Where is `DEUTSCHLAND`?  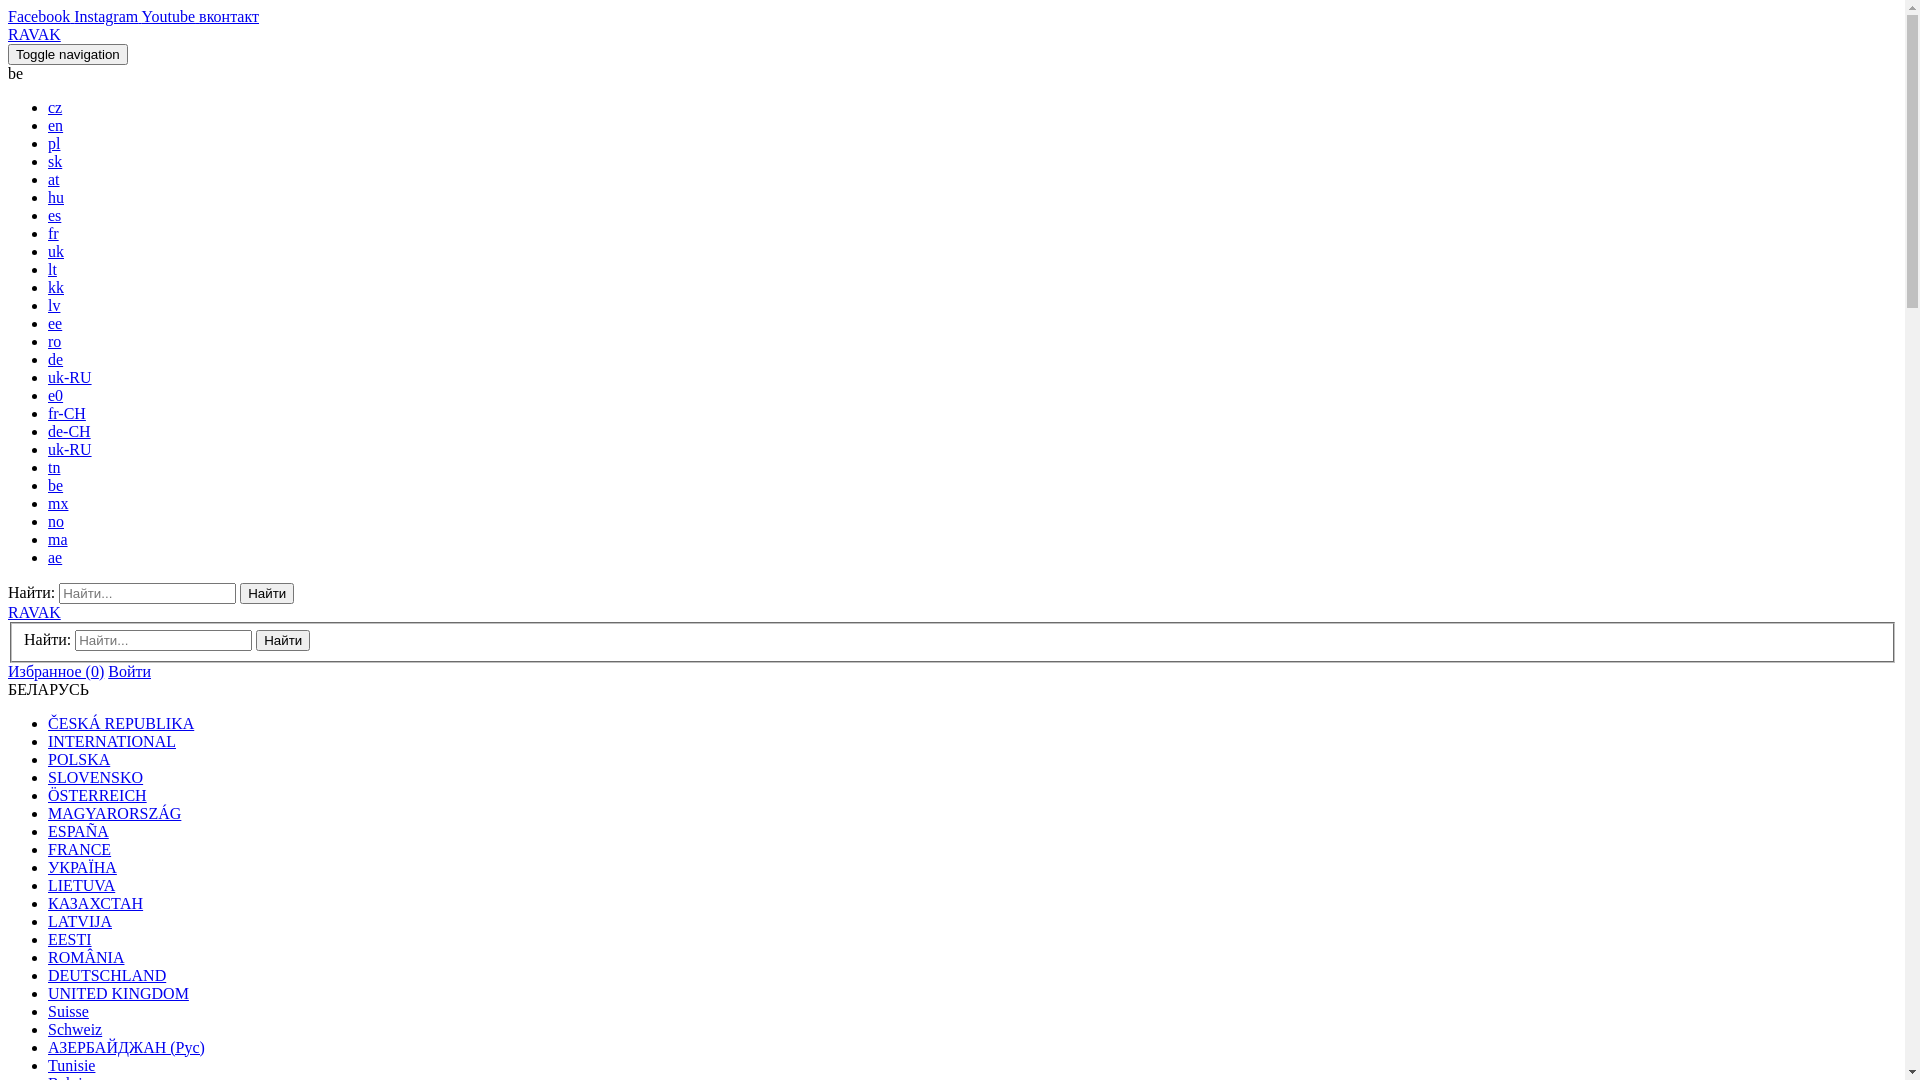
DEUTSCHLAND is located at coordinates (107, 976).